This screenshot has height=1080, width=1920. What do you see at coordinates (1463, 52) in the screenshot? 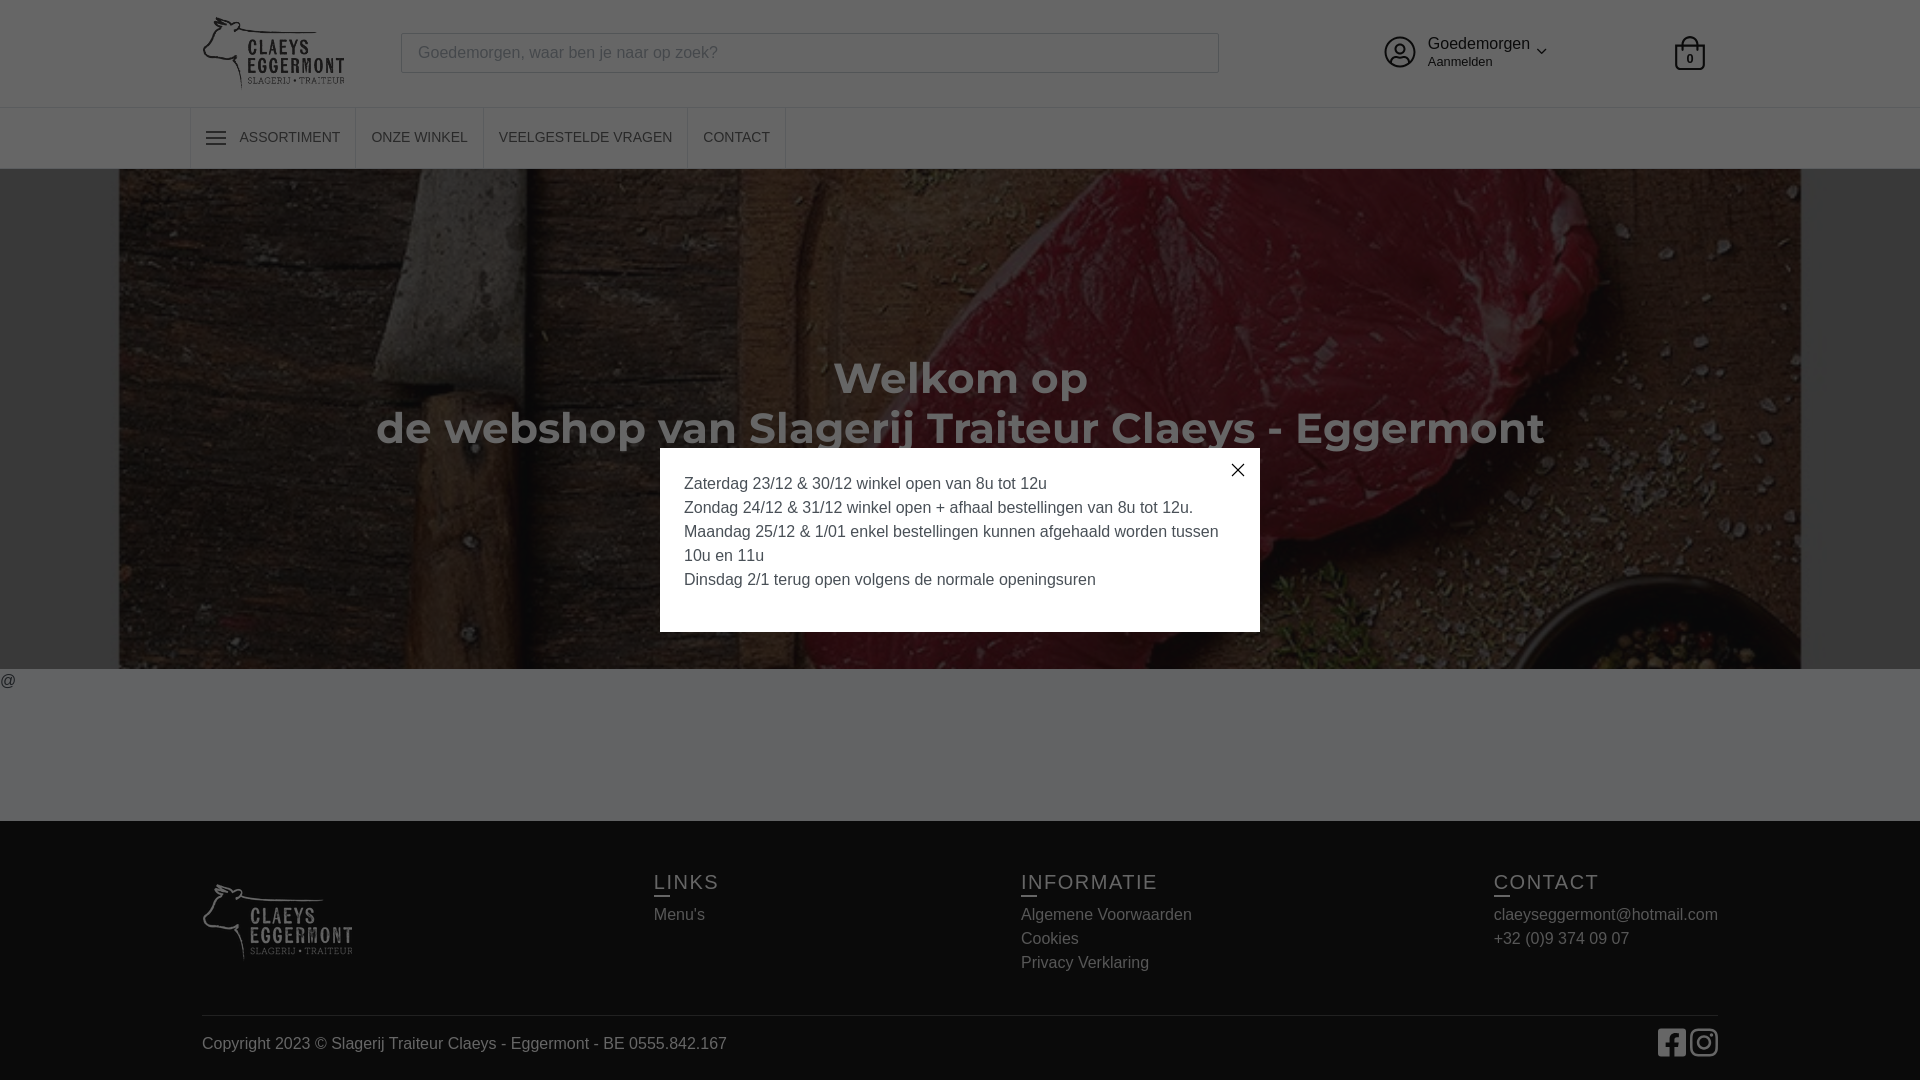
I see `Goedemorgen
Aanmelden` at bounding box center [1463, 52].